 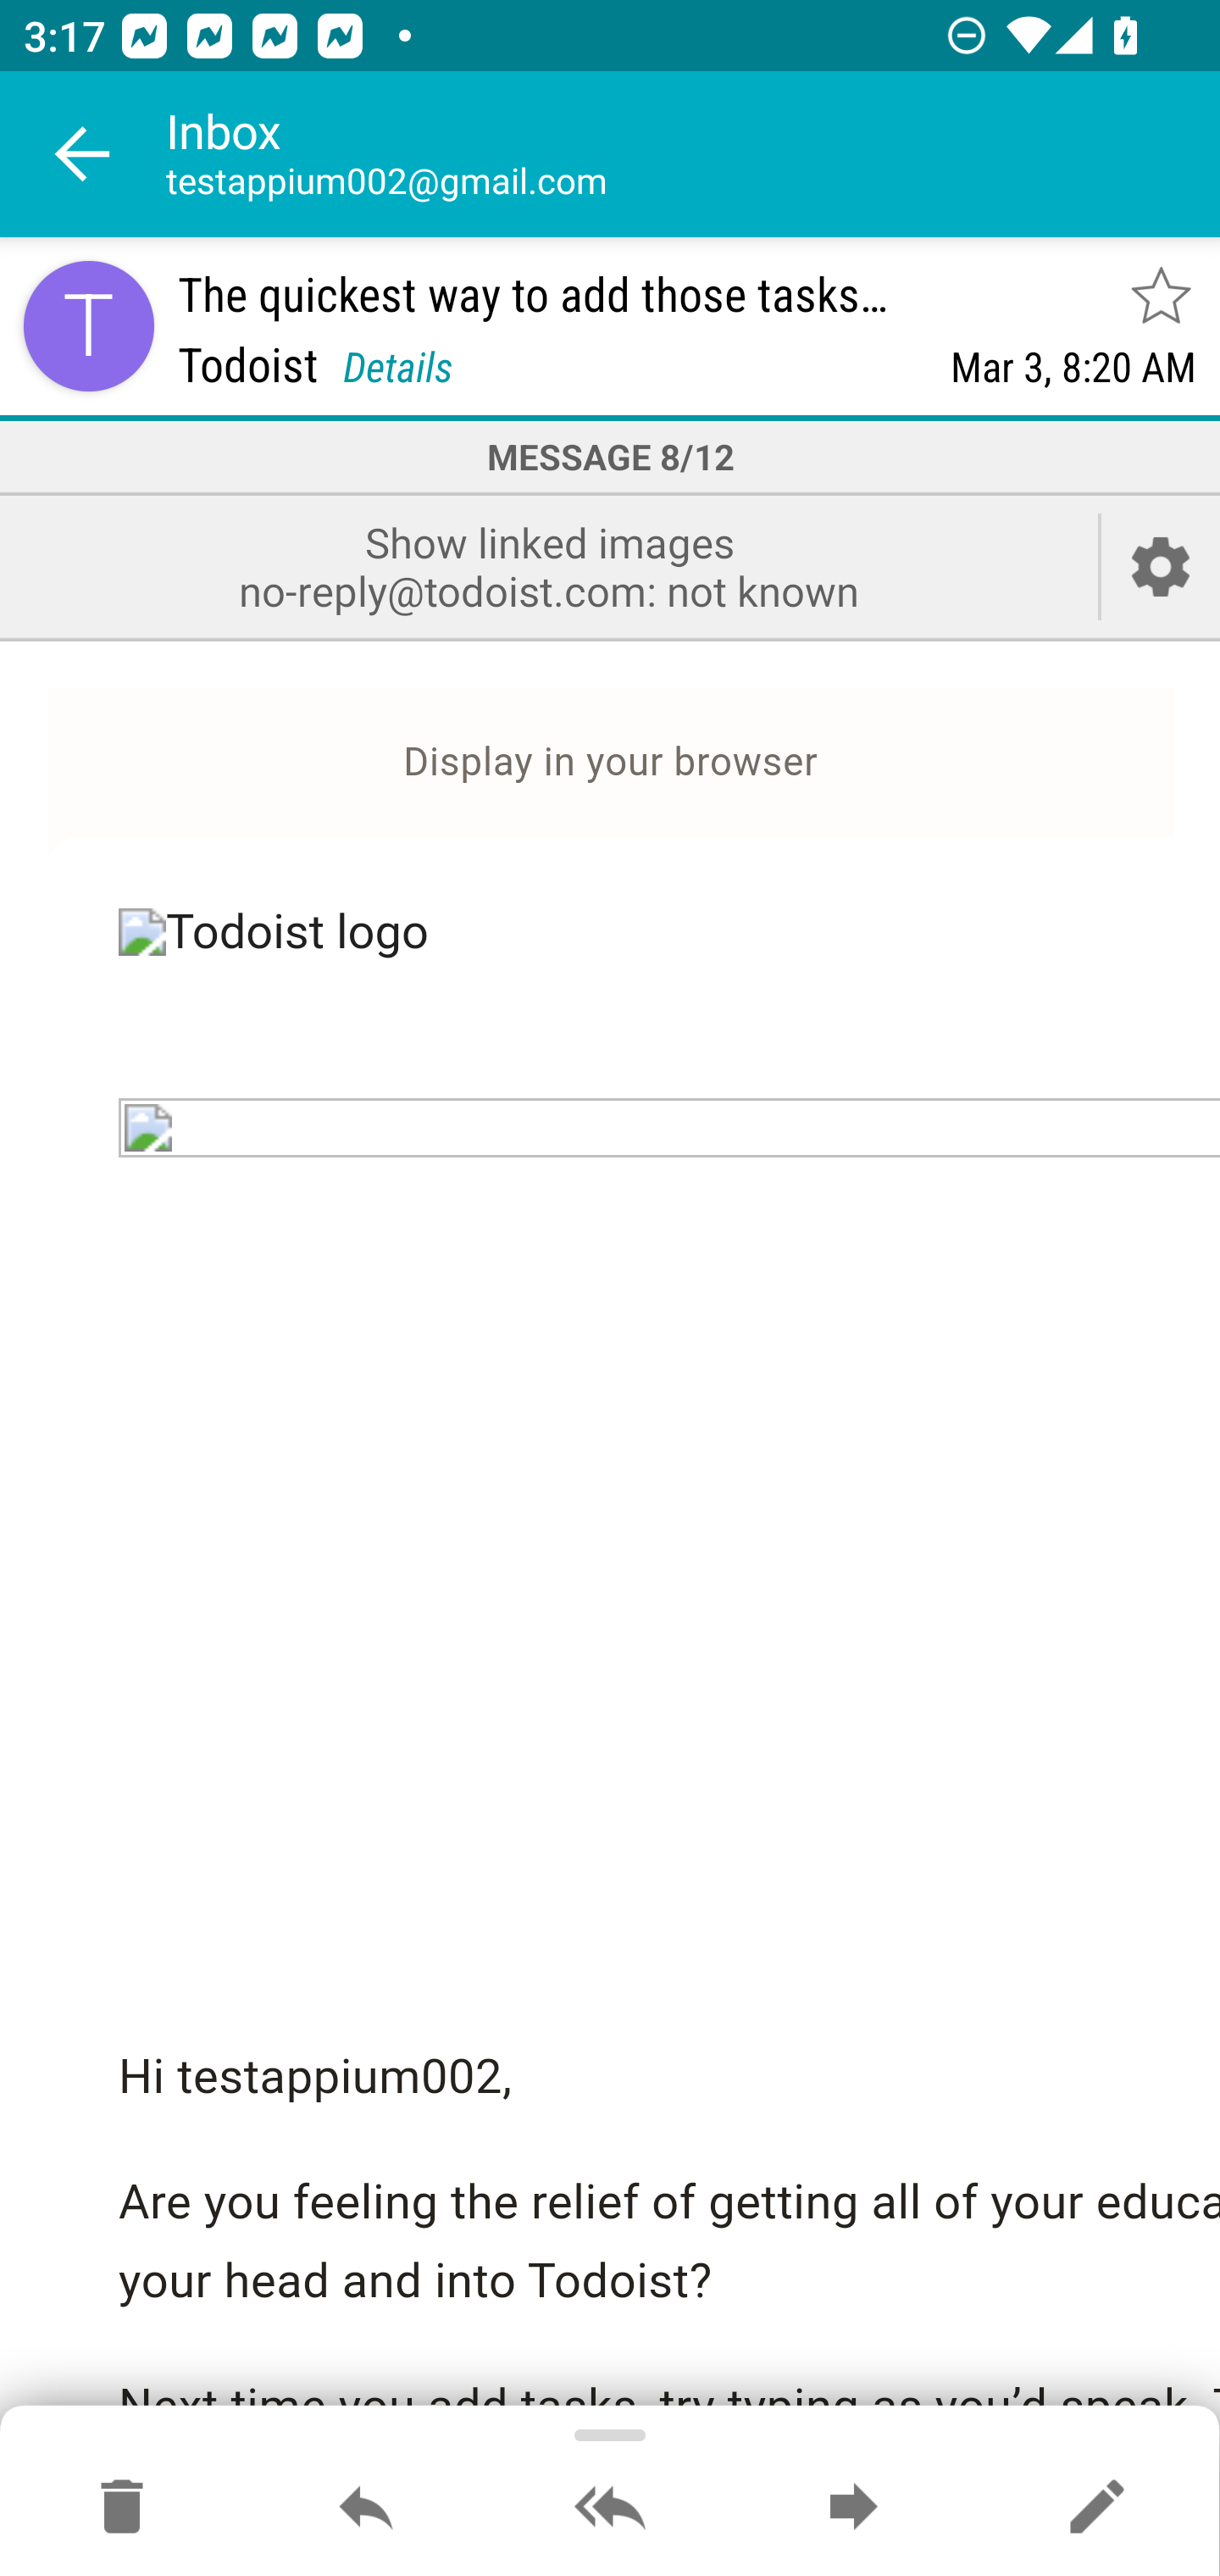 What do you see at coordinates (88, 325) in the screenshot?
I see `Sender contact button` at bounding box center [88, 325].